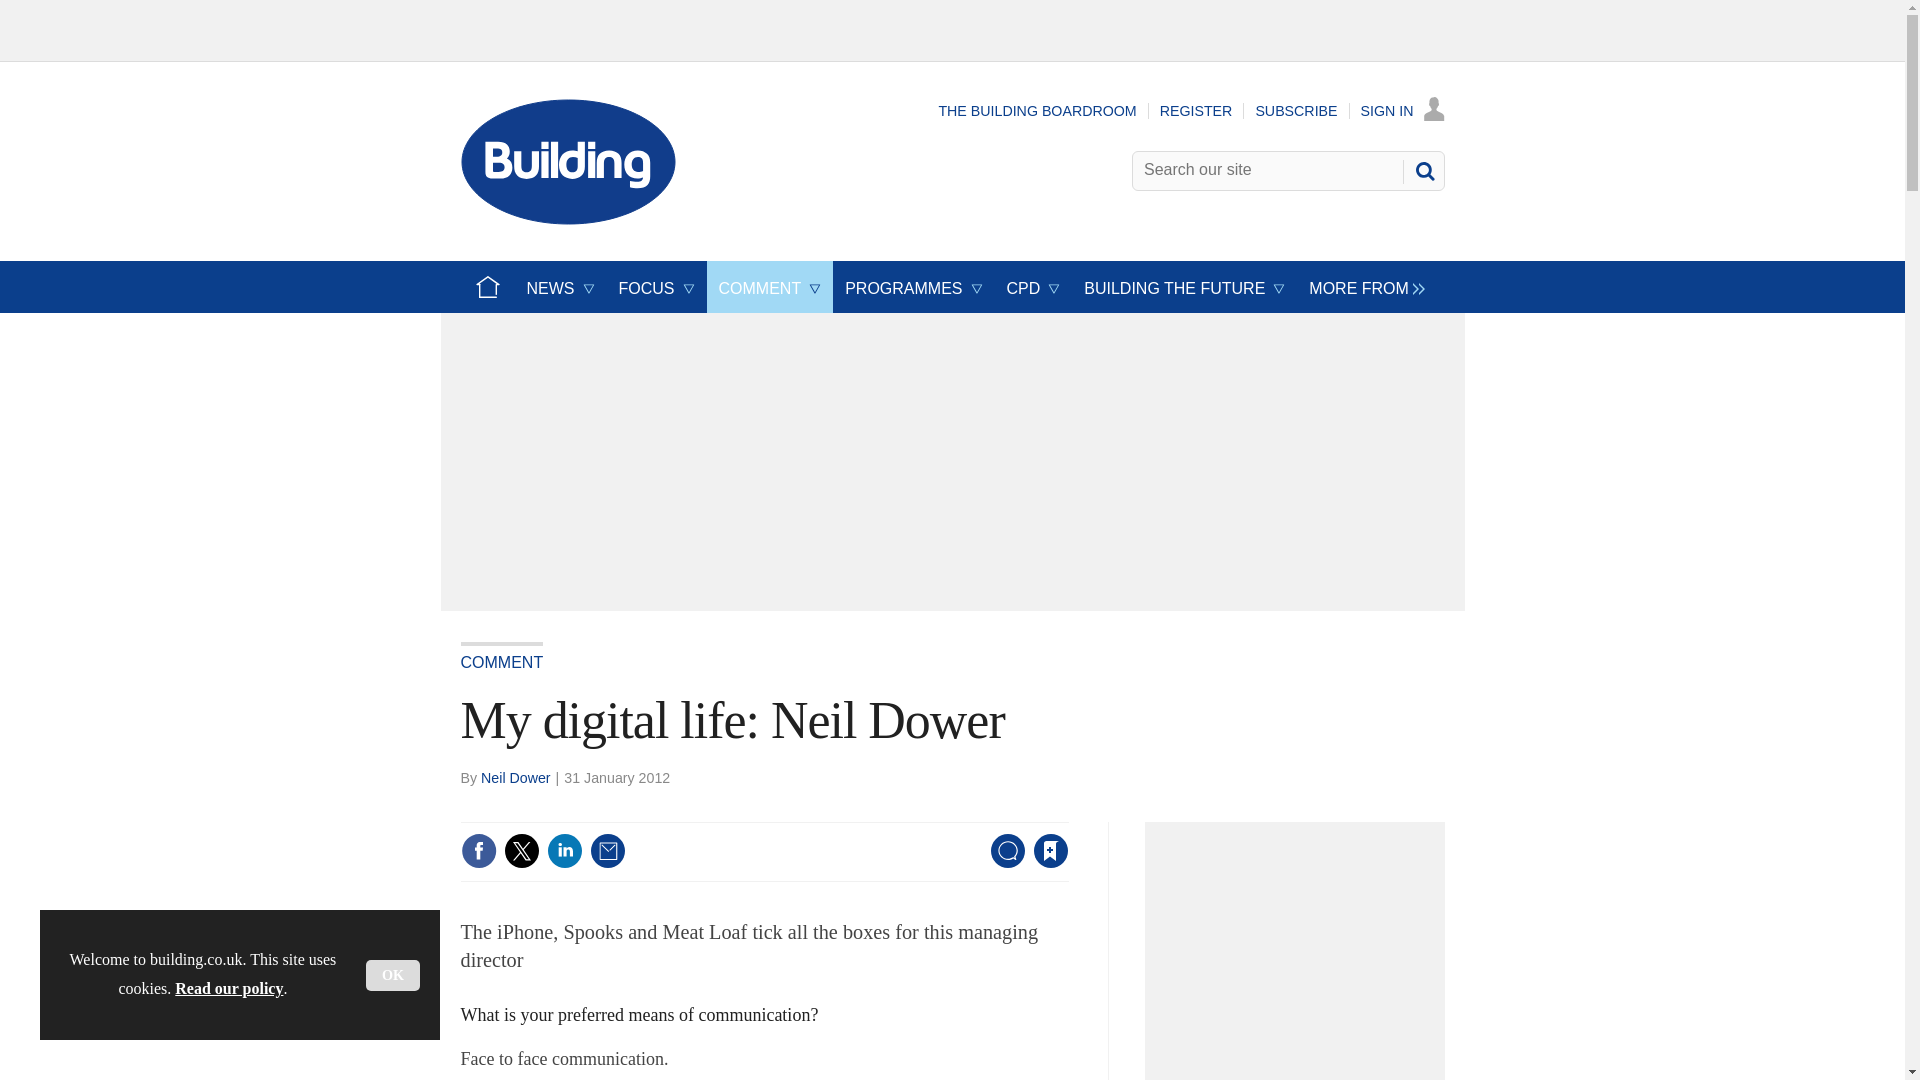 This screenshot has height=1080, width=1920. I want to click on SIGN IN, so click(1403, 110).